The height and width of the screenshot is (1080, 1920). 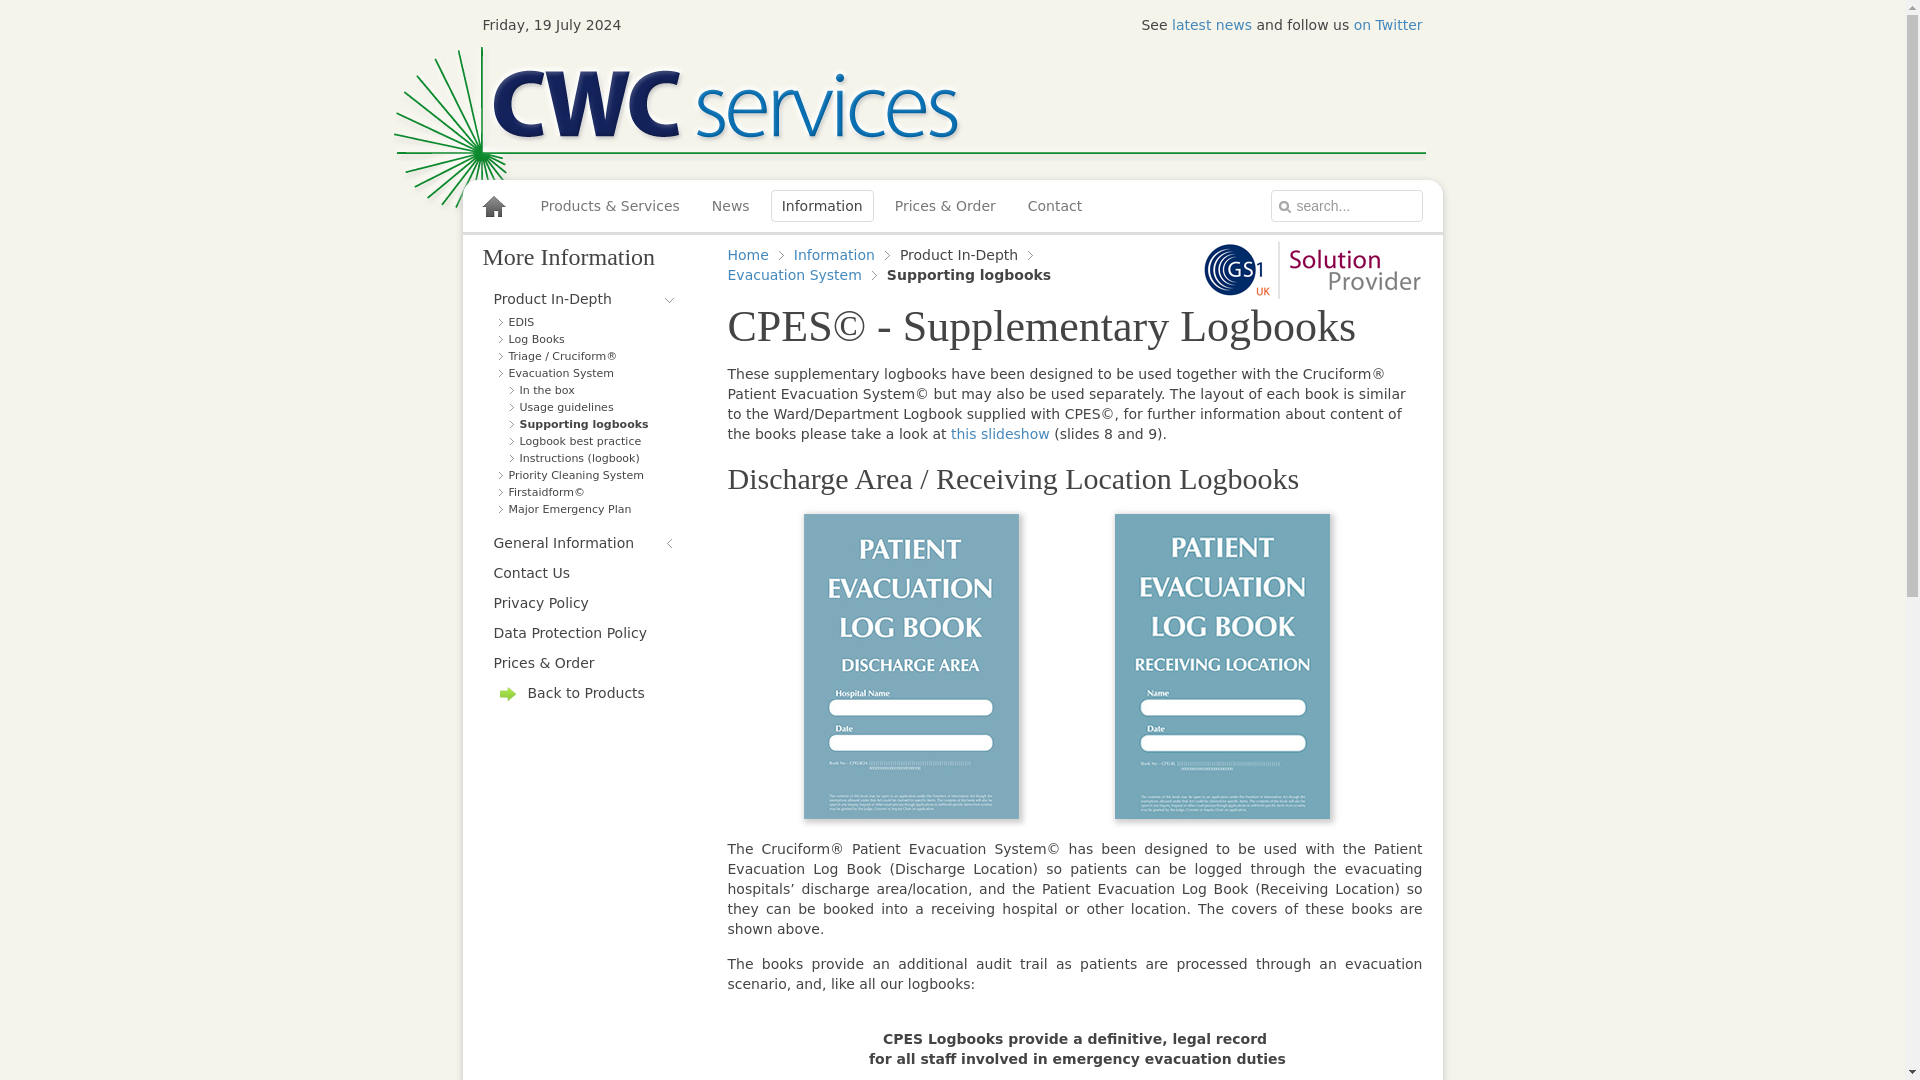 I want to click on EDIS, so click(x=585, y=322).